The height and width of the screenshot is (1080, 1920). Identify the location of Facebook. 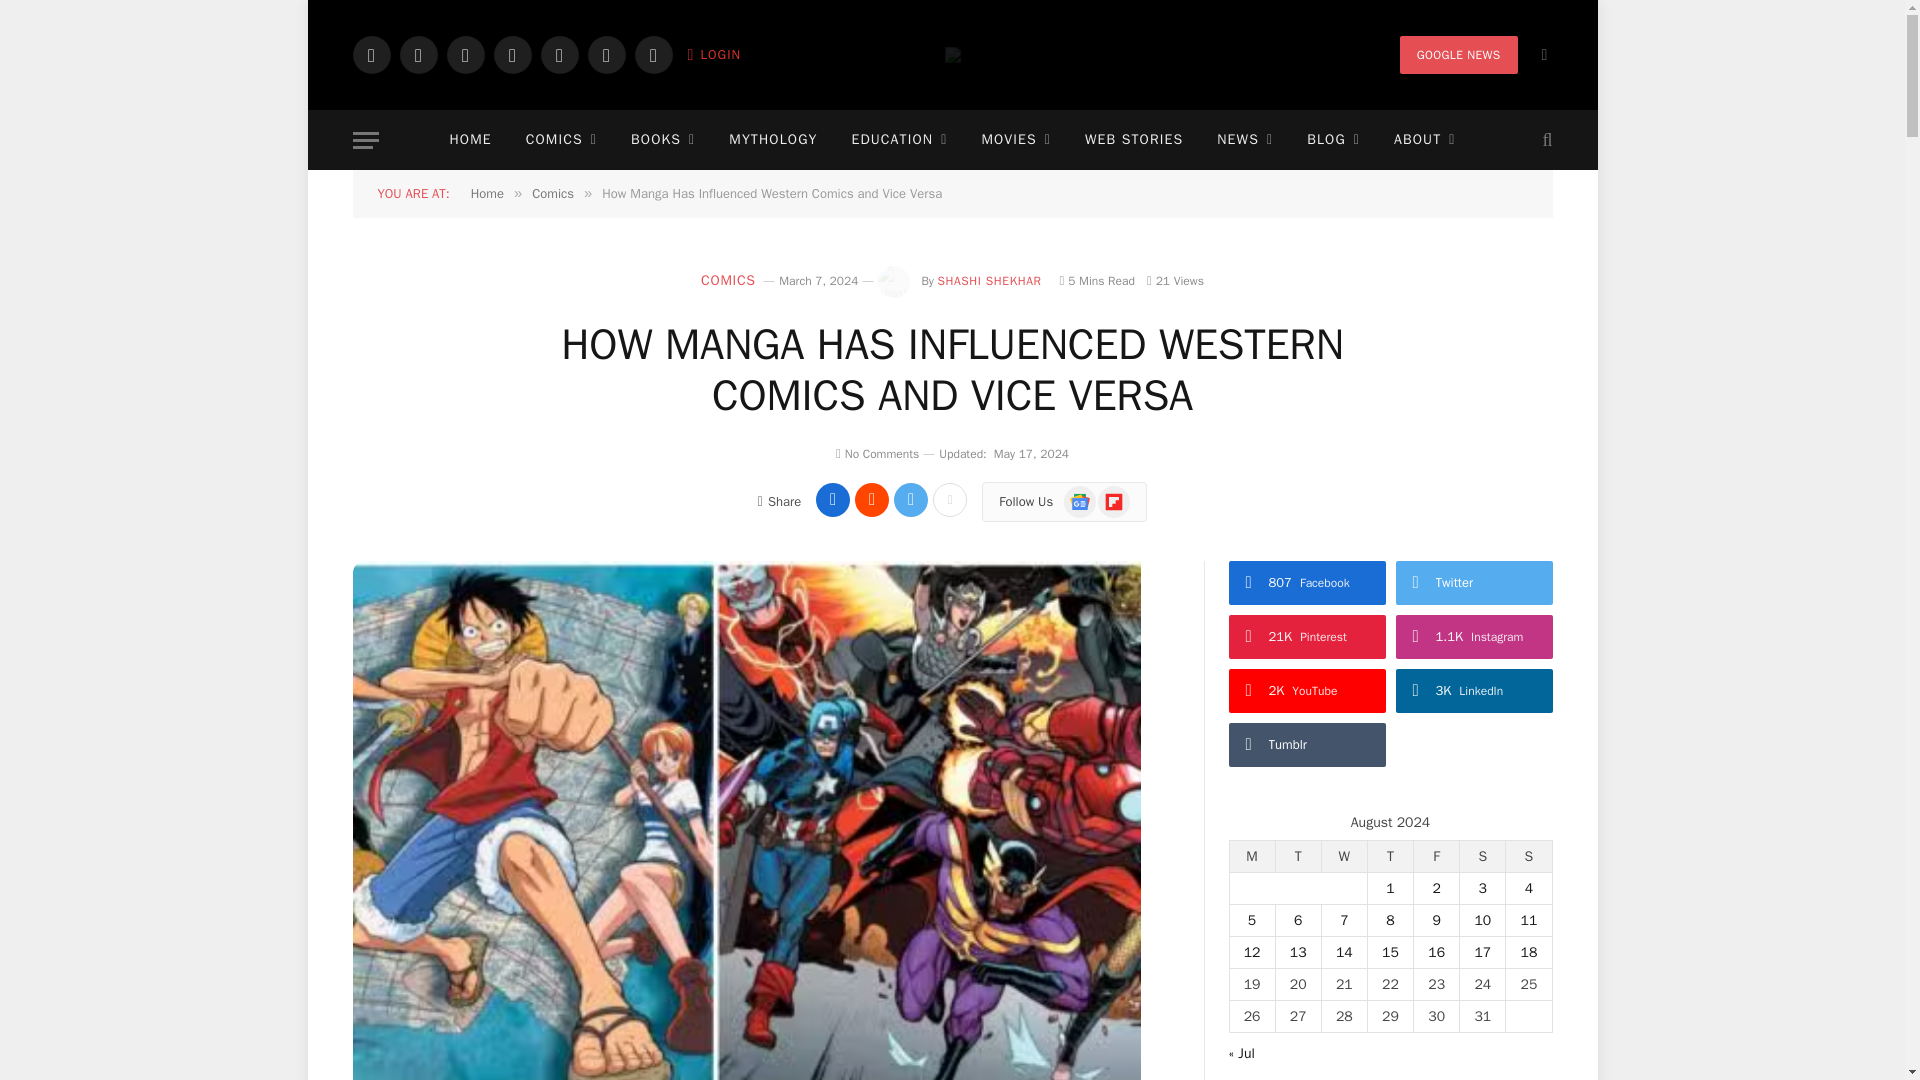
(370, 54).